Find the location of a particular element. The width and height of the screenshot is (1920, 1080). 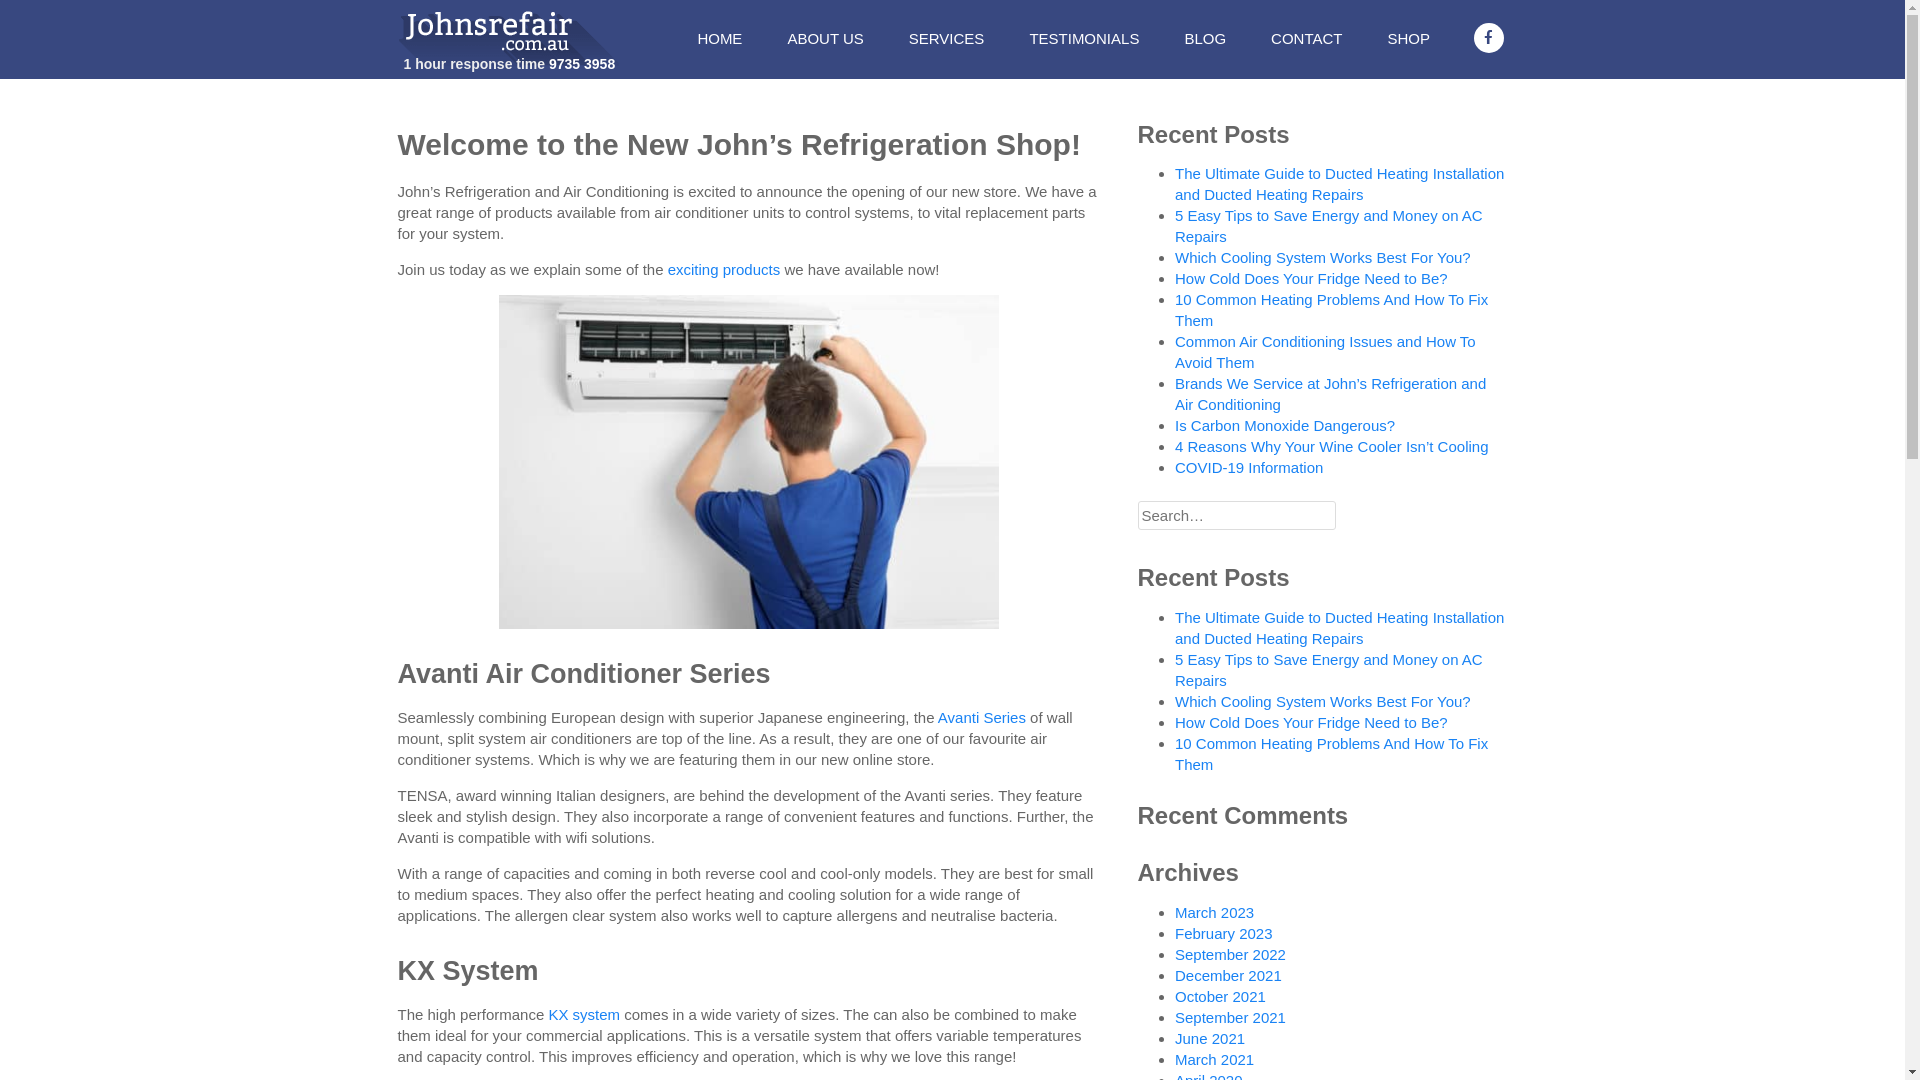

September 2022 is located at coordinates (1230, 954).